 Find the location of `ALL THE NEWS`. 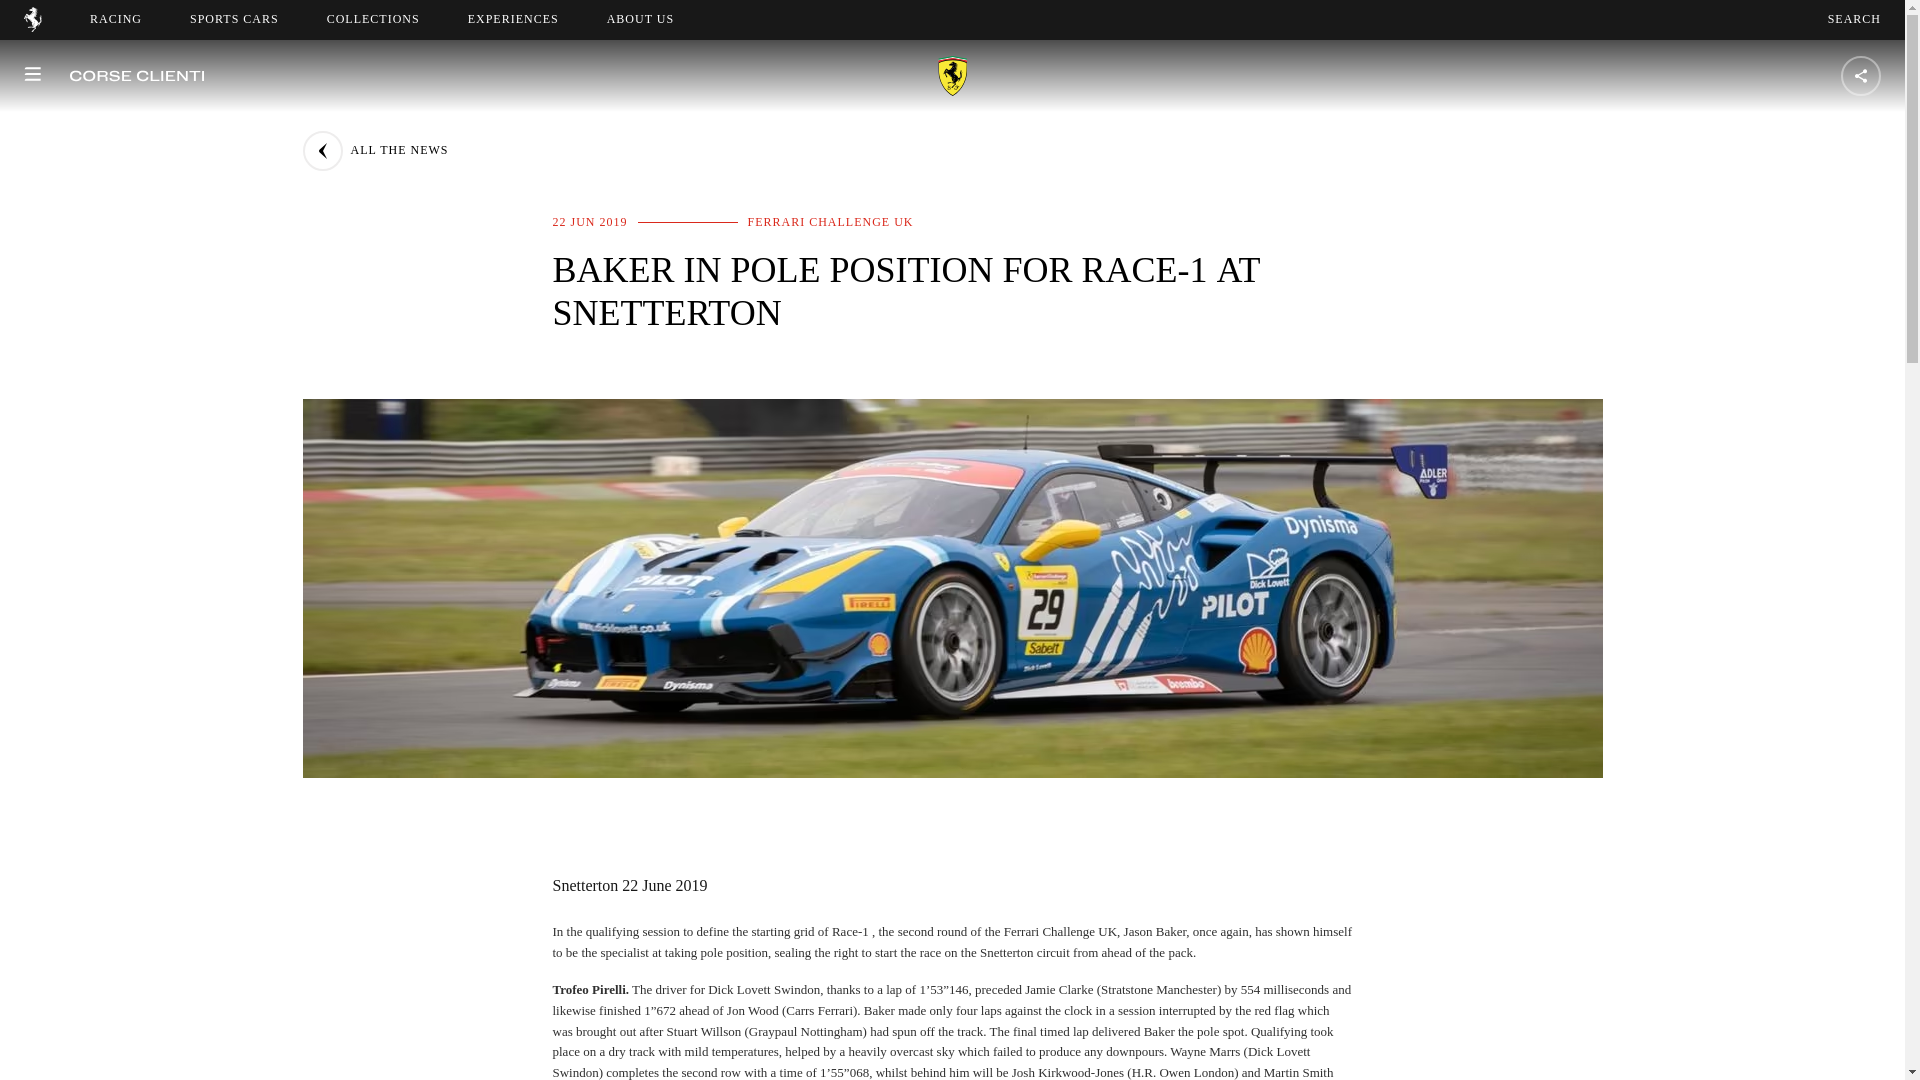

ALL THE NEWS is located at coordinates (374, 150).